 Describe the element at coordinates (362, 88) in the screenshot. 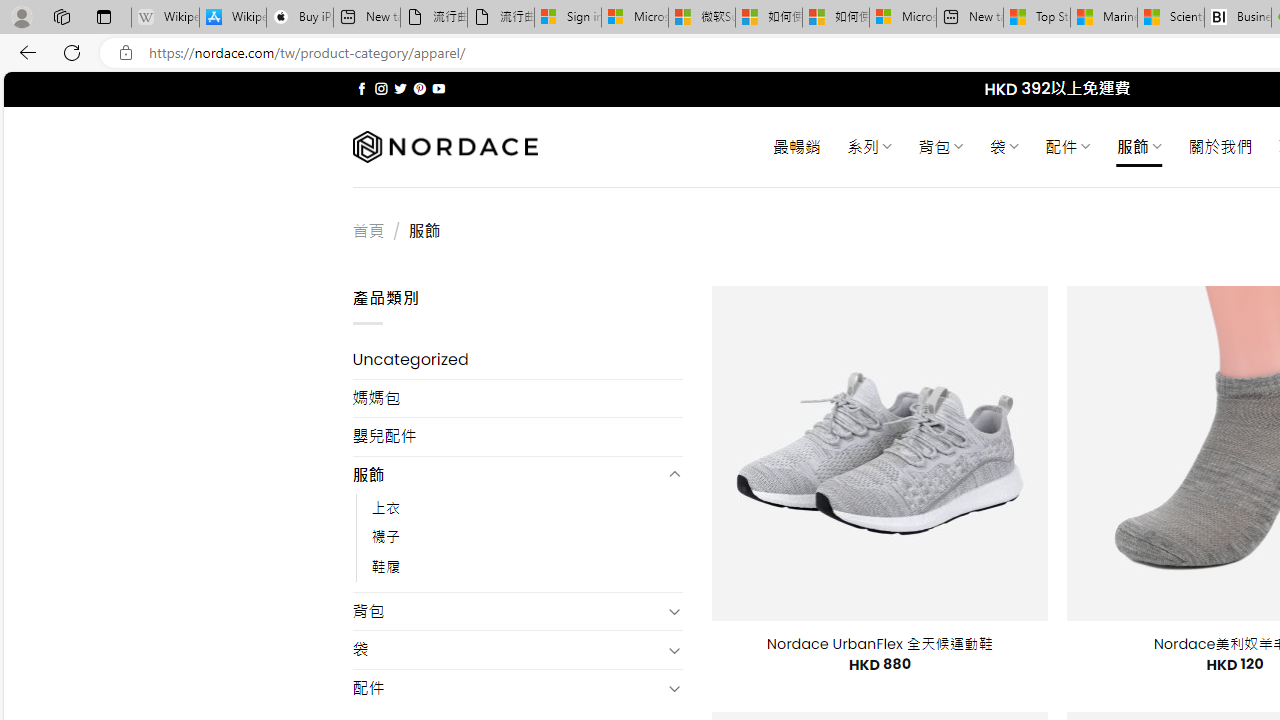

I see `Follow on Facebook` at that location.